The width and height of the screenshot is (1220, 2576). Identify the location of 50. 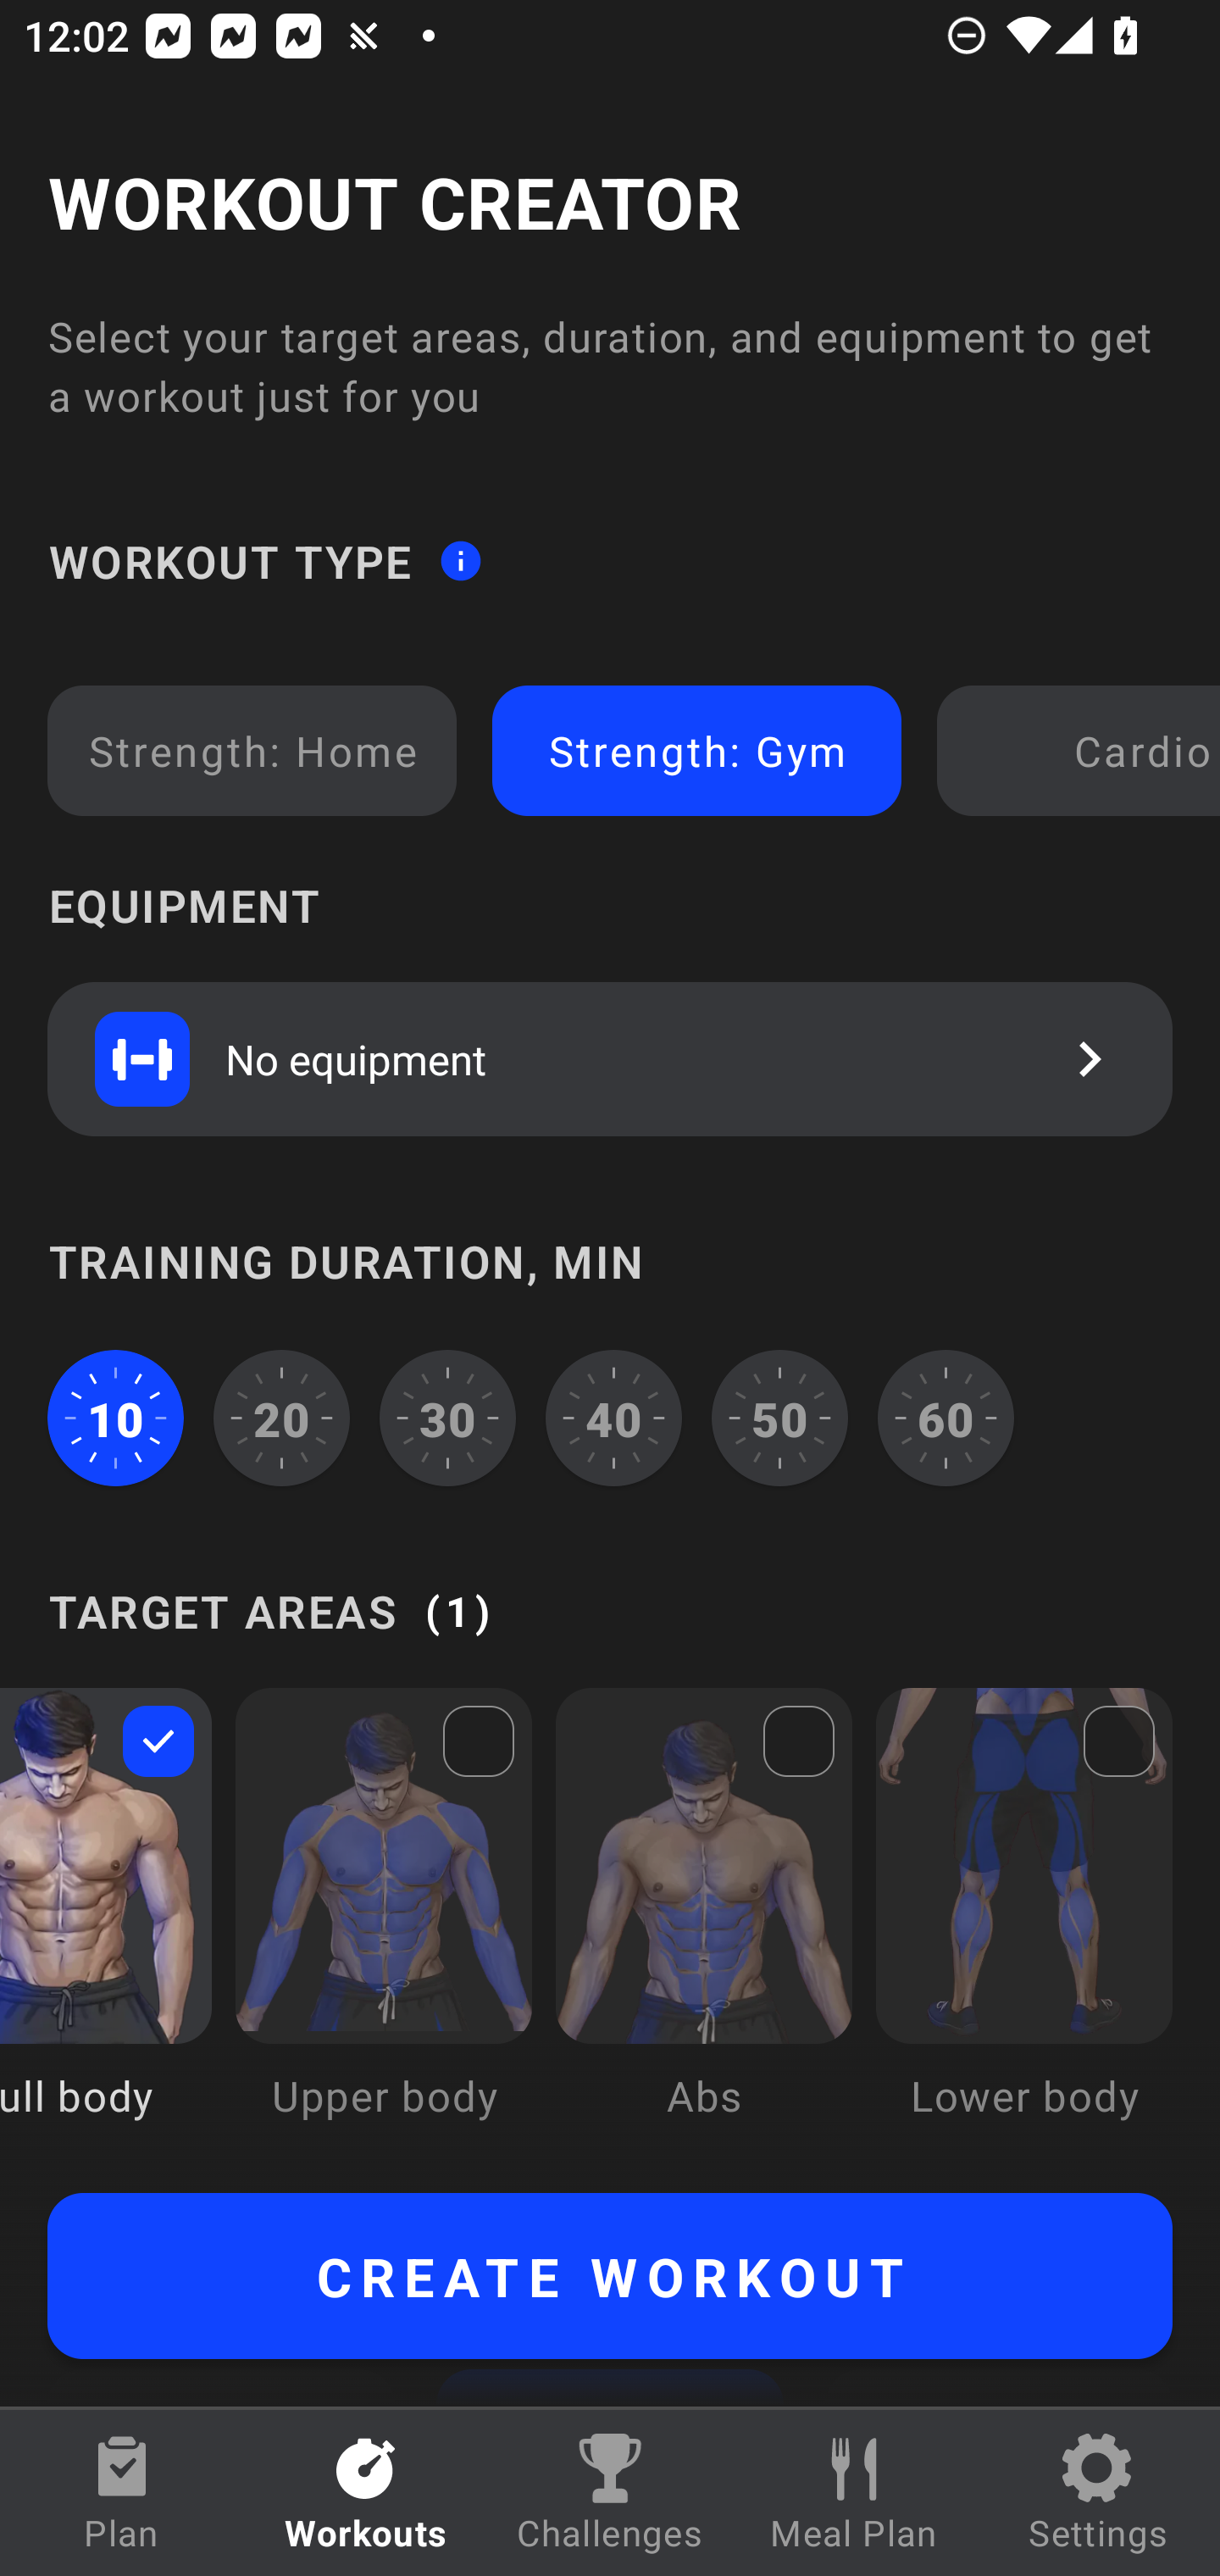
(779, 1418).